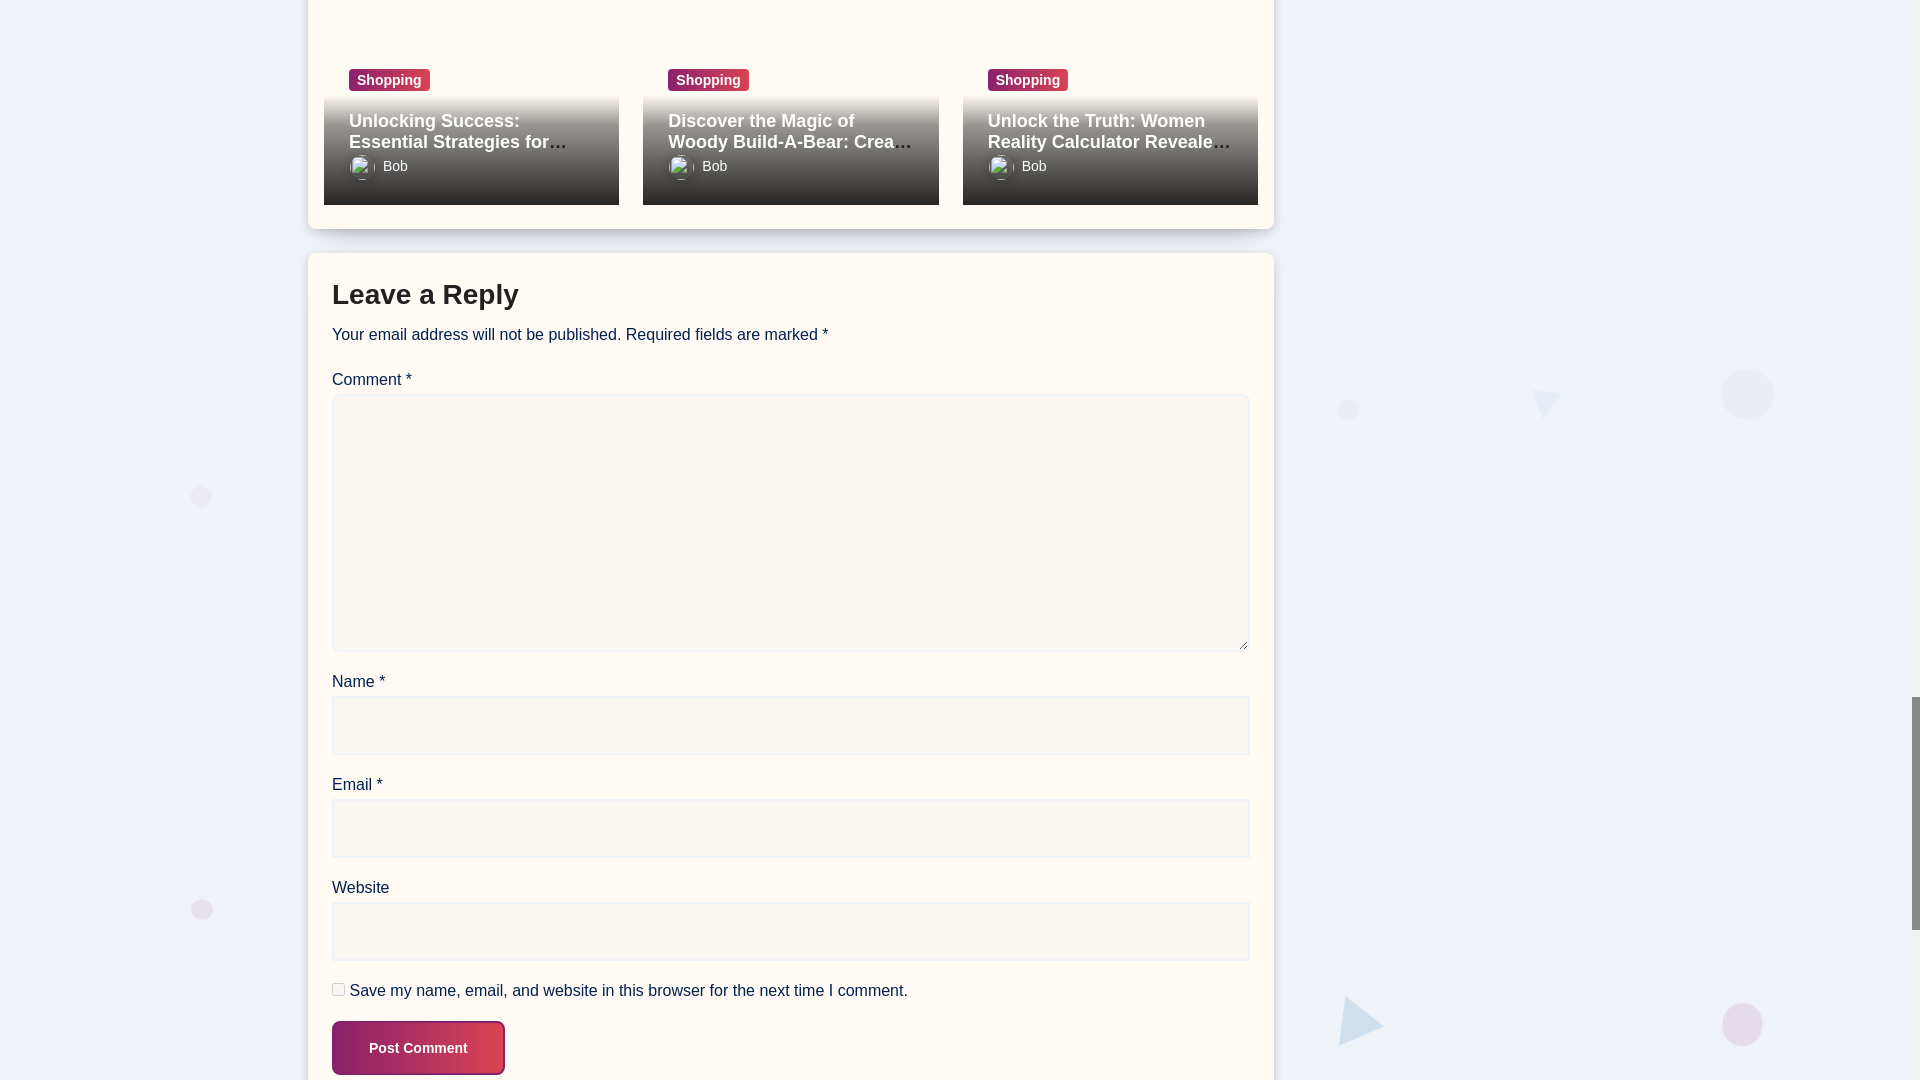  I want to click on Shopping, so click(708, 80).